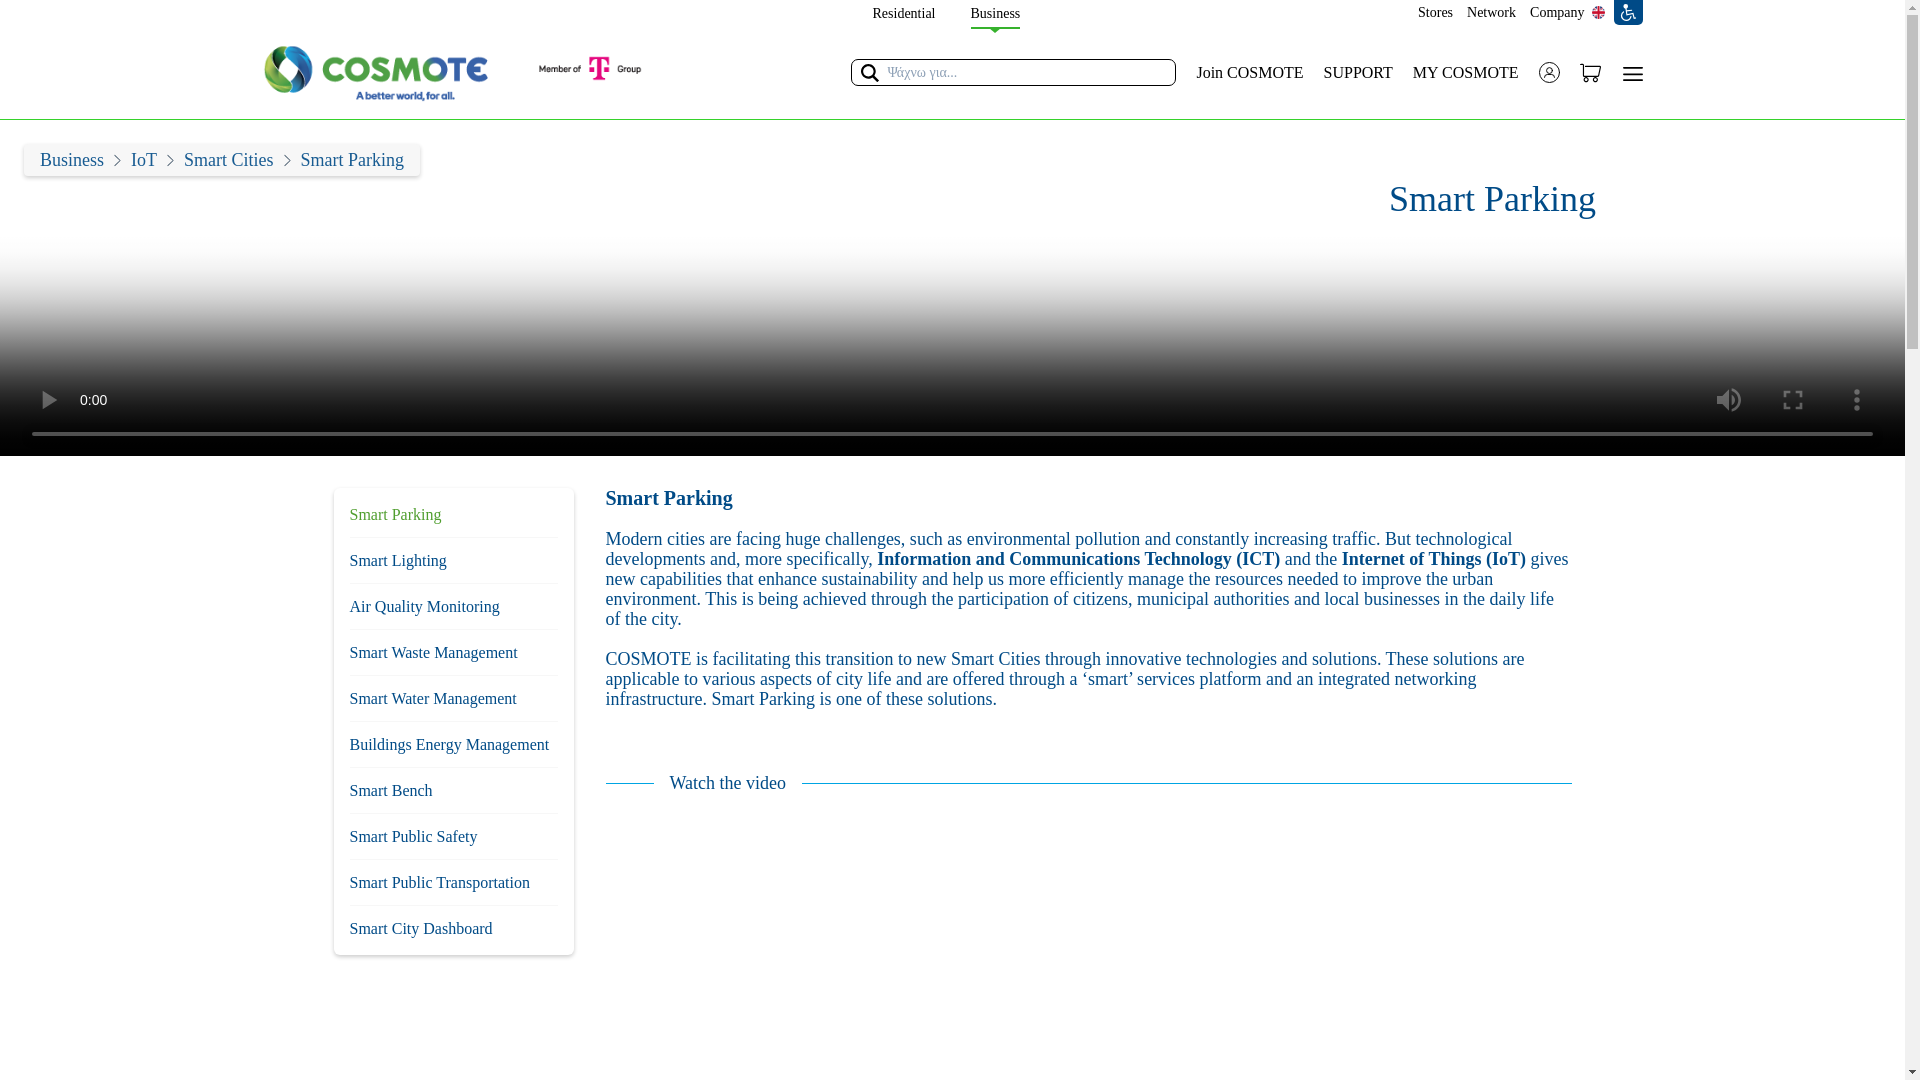 This screenshot has height=1080, width=1920. Describe the element at coordinates (1358, 72) in the screenshot. I see `SUPPORT` at that location.